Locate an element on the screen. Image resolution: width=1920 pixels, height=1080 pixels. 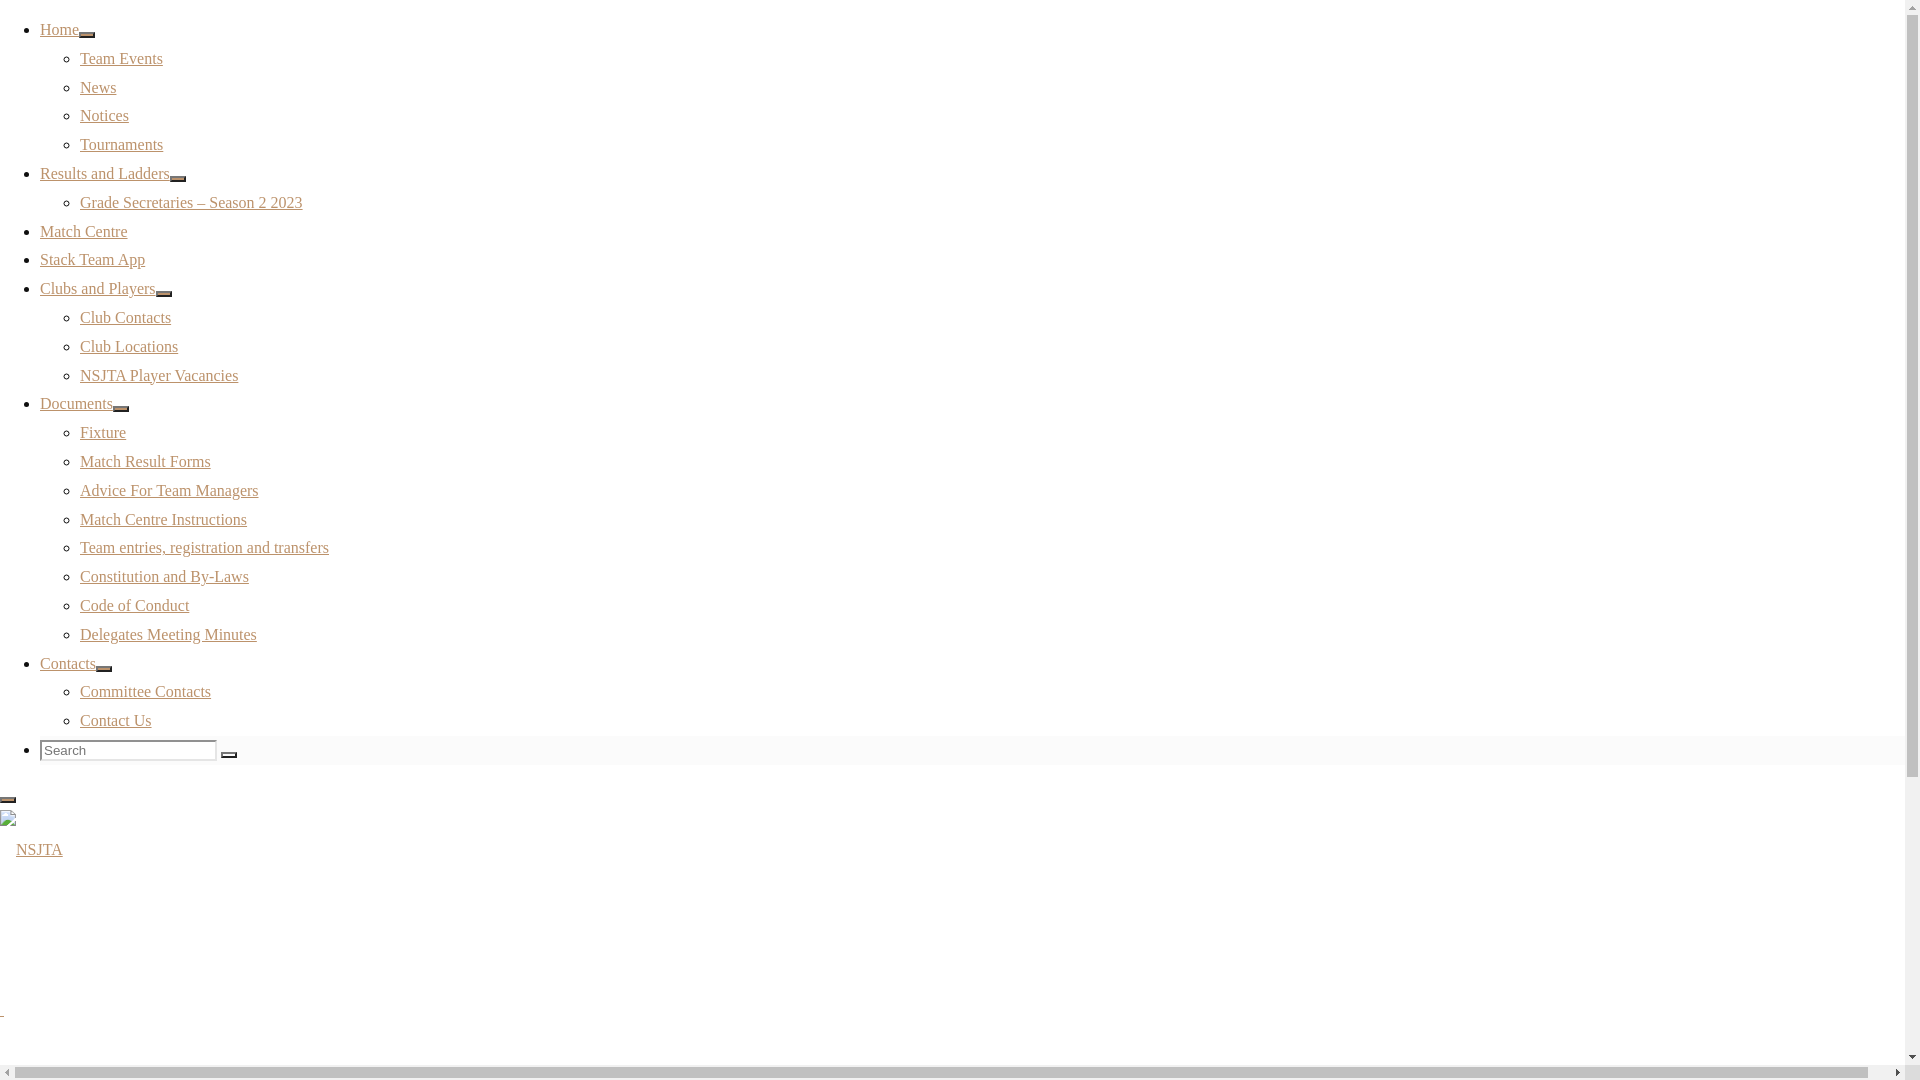
News is located at coordinates (98, 88).